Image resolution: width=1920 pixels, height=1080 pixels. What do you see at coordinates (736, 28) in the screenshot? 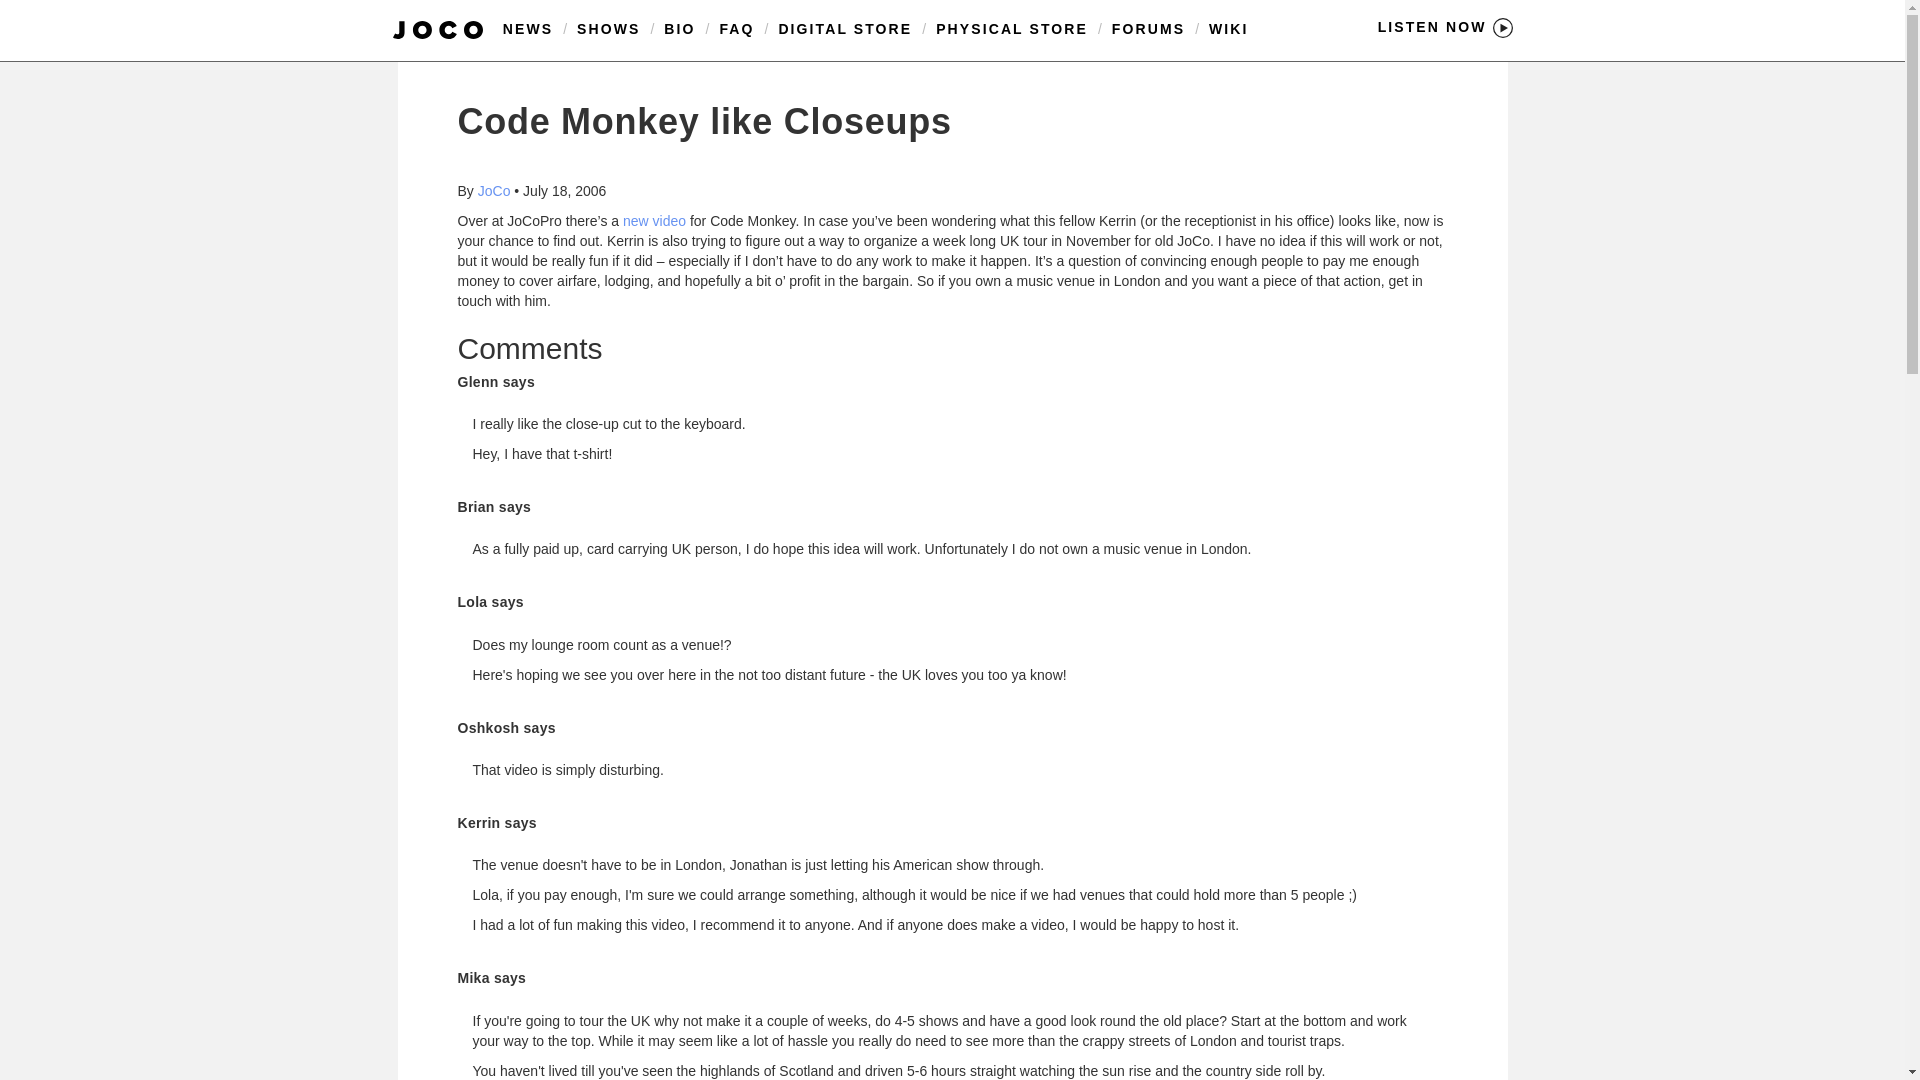
I see `FAQ` at bounding box center [736, 28].